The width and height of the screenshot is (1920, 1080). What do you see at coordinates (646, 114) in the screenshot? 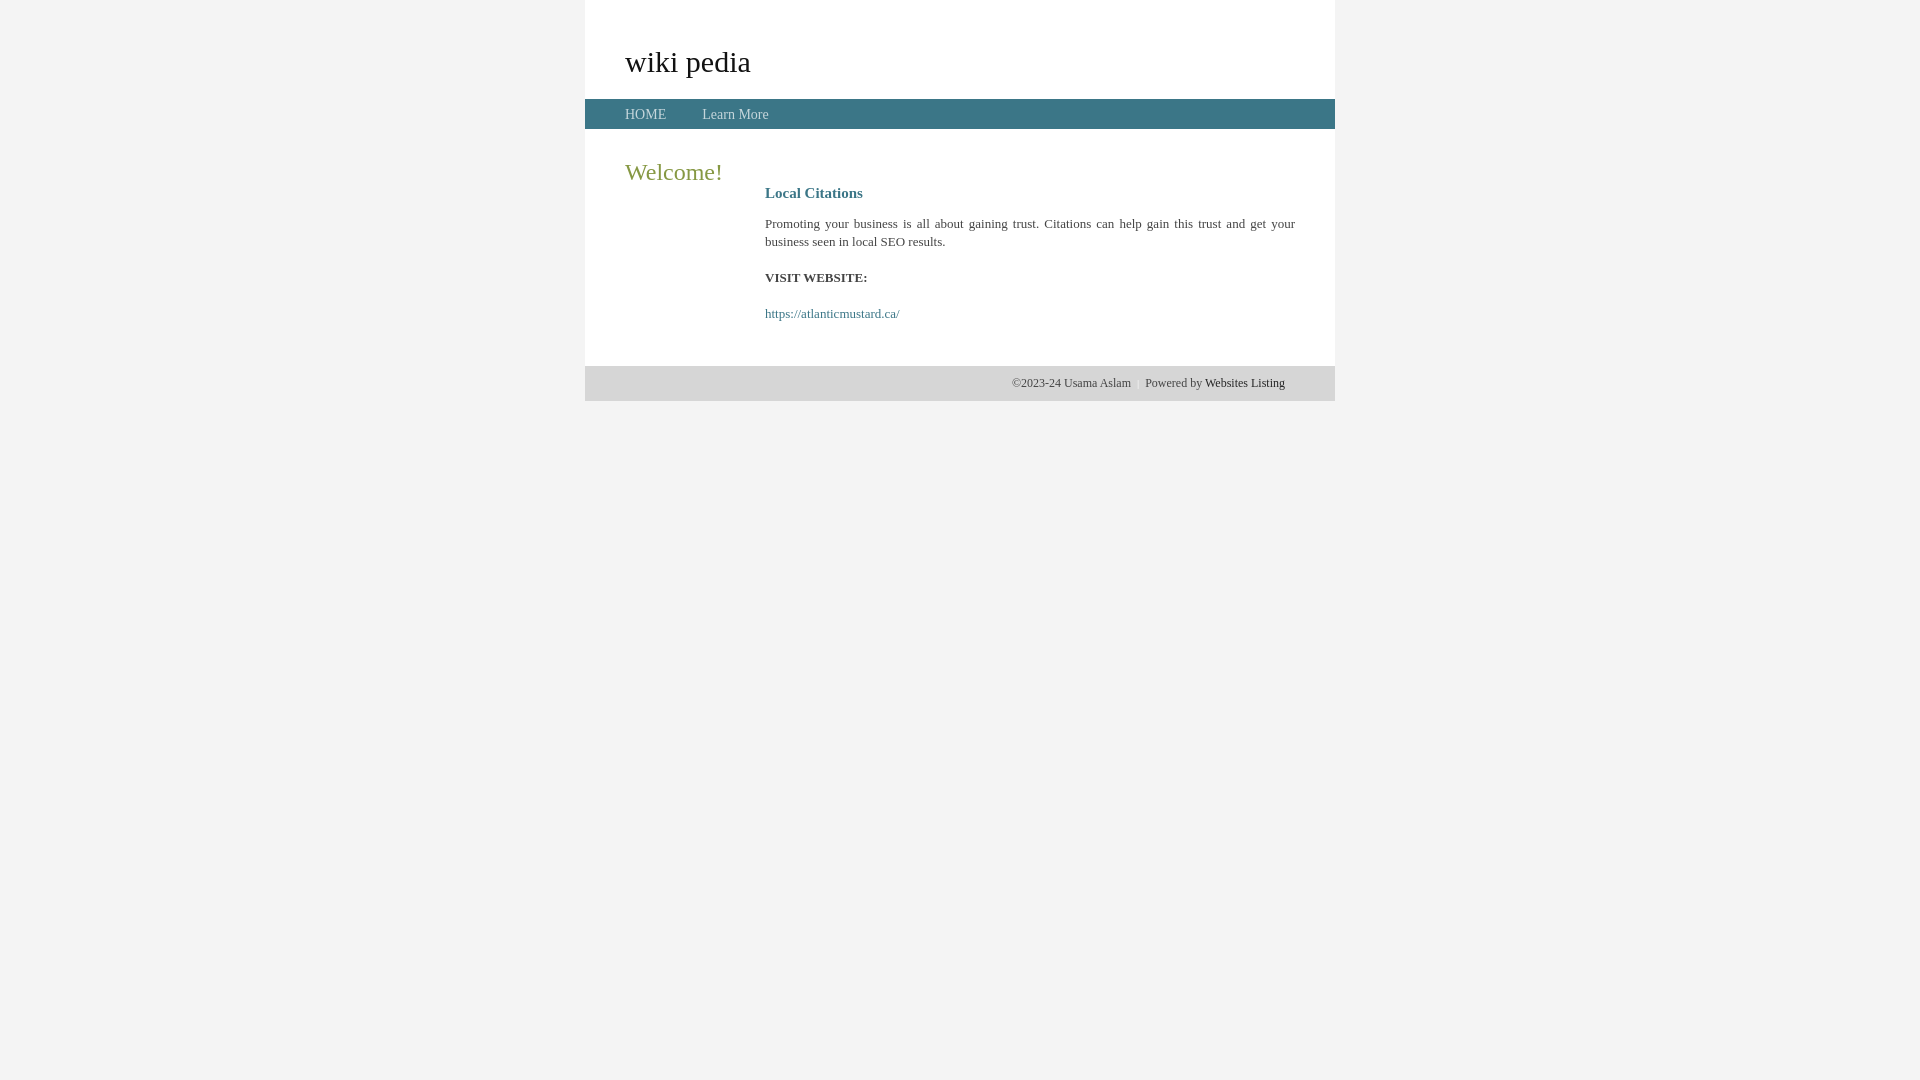
I see `HOME` at bounding box center [646, 114].